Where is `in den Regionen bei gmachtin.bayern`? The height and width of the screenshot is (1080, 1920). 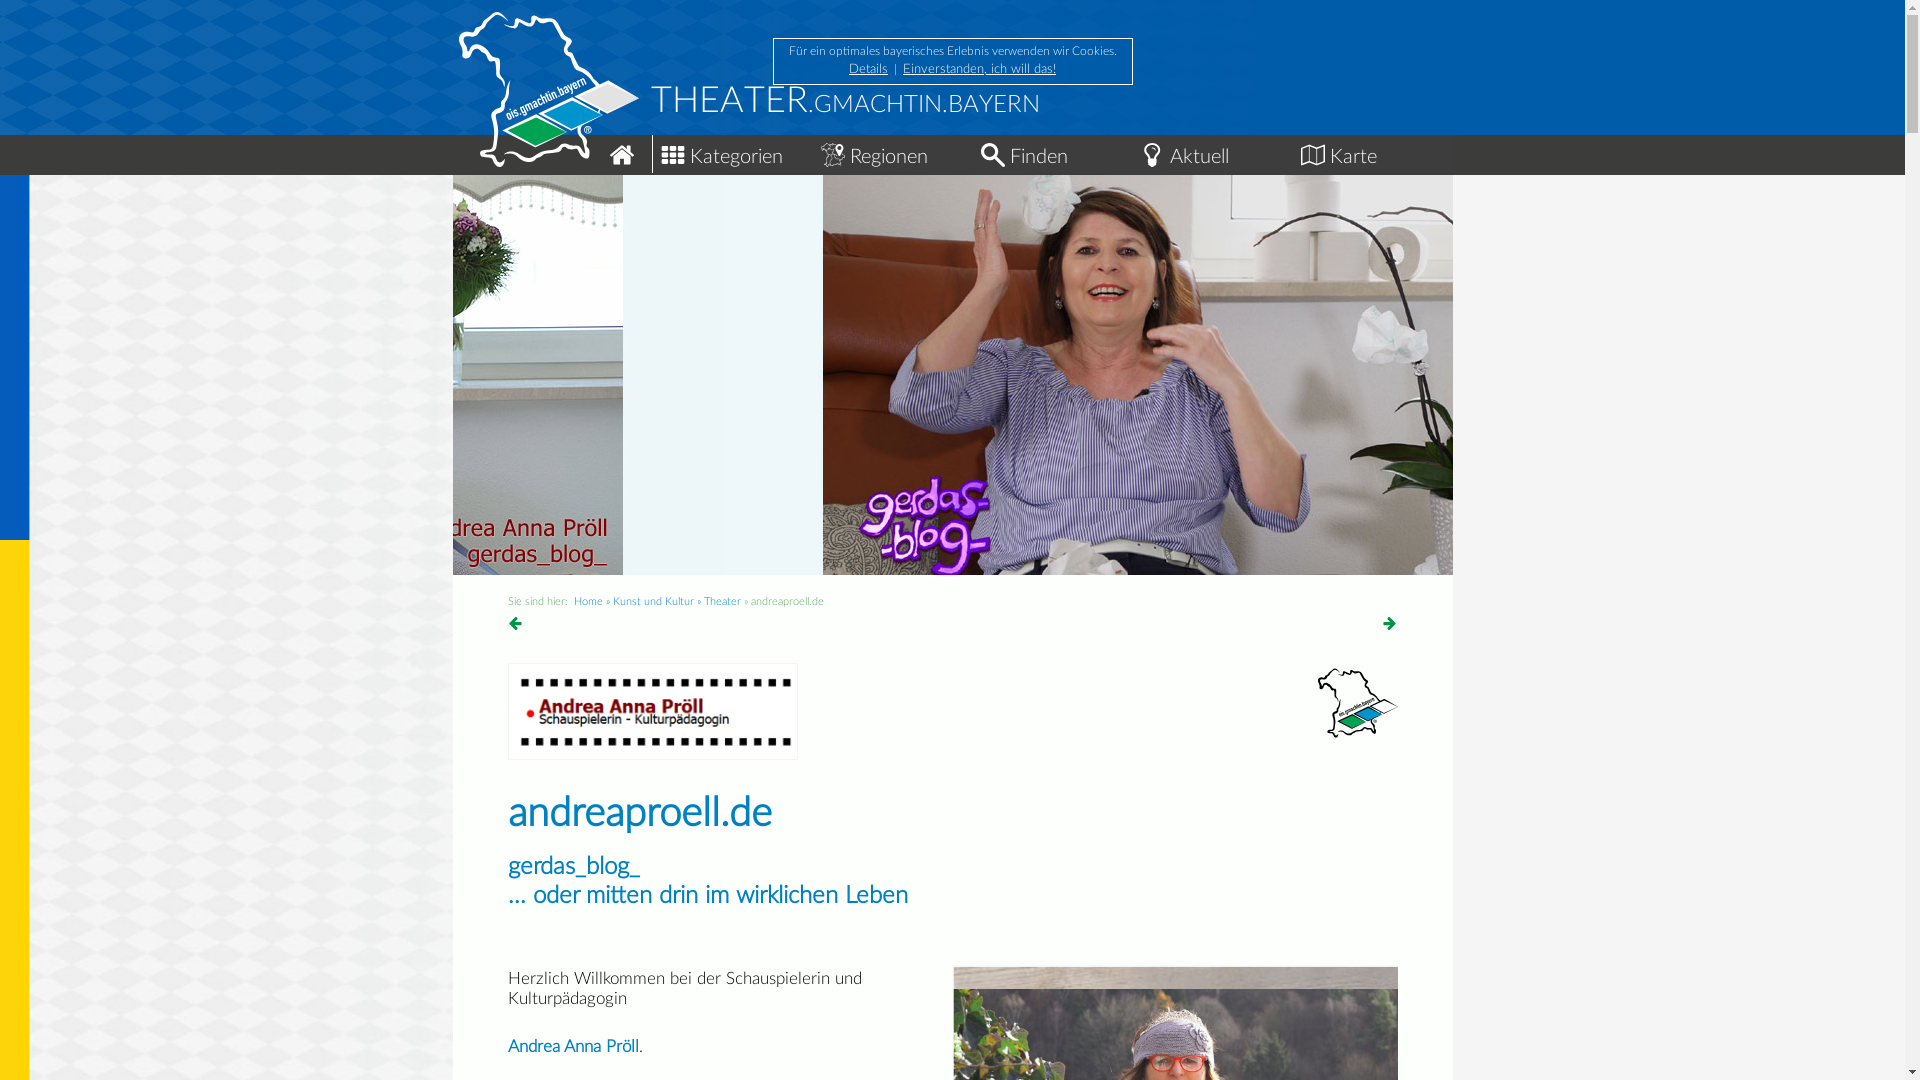 in den Regionen bei gmachtin.bayern is located at coordinates (832, 155).